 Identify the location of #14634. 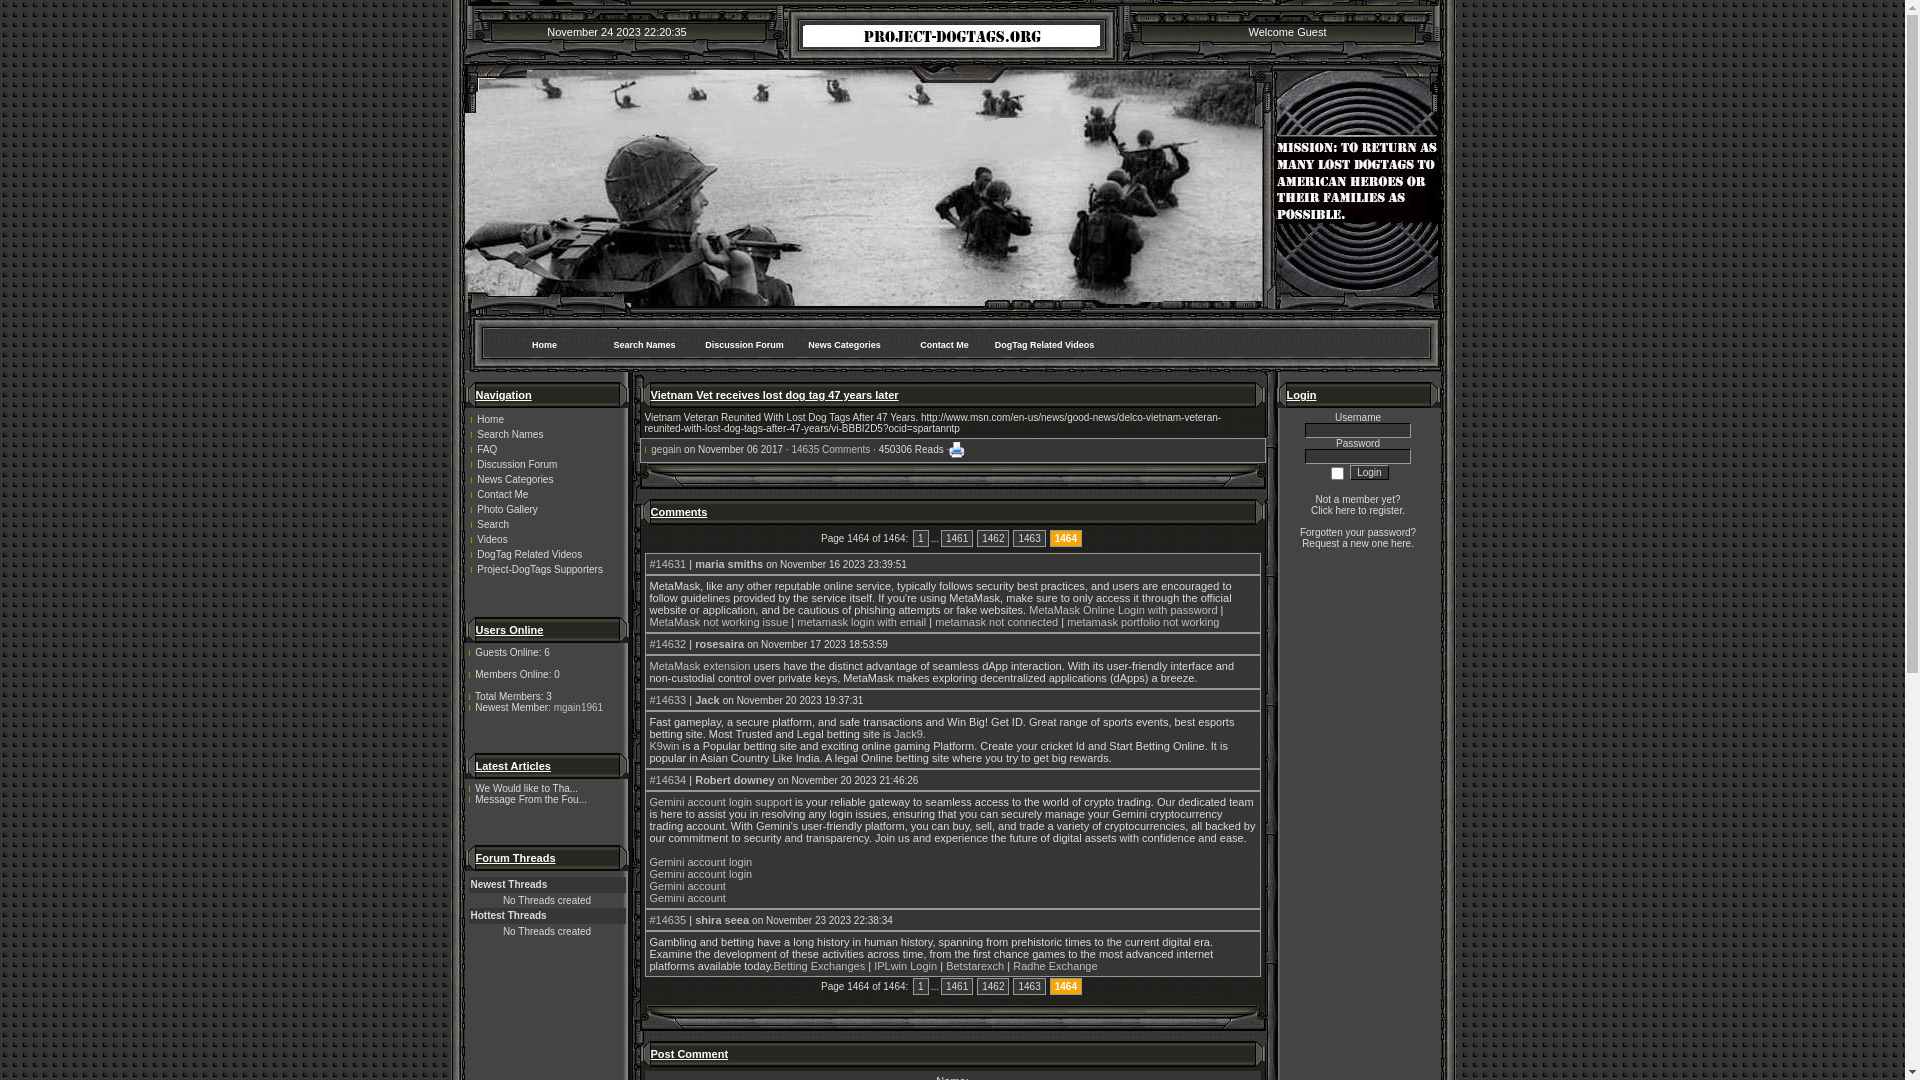
(668, 780).